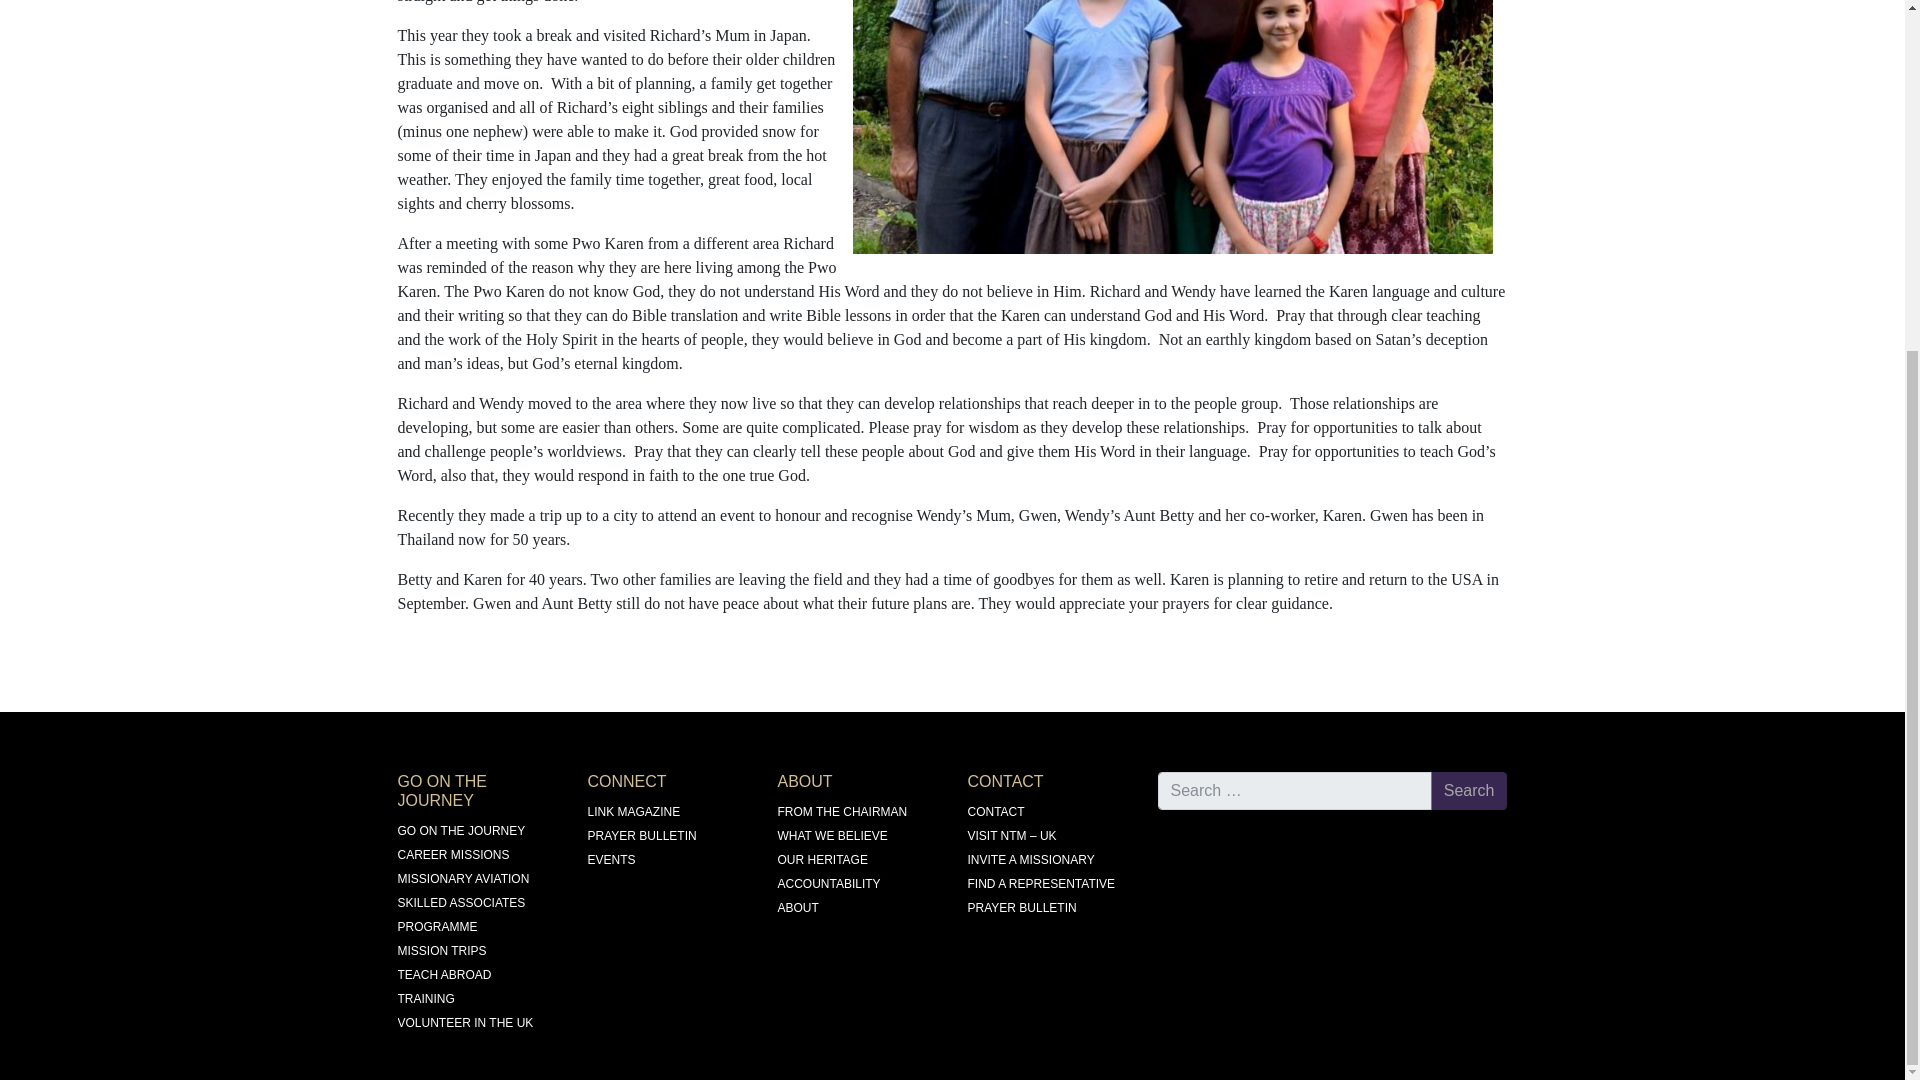  Describe the element at coordinates (463, 878) in the screenshot. I see `MISSIONARY AVIATION` at that location.